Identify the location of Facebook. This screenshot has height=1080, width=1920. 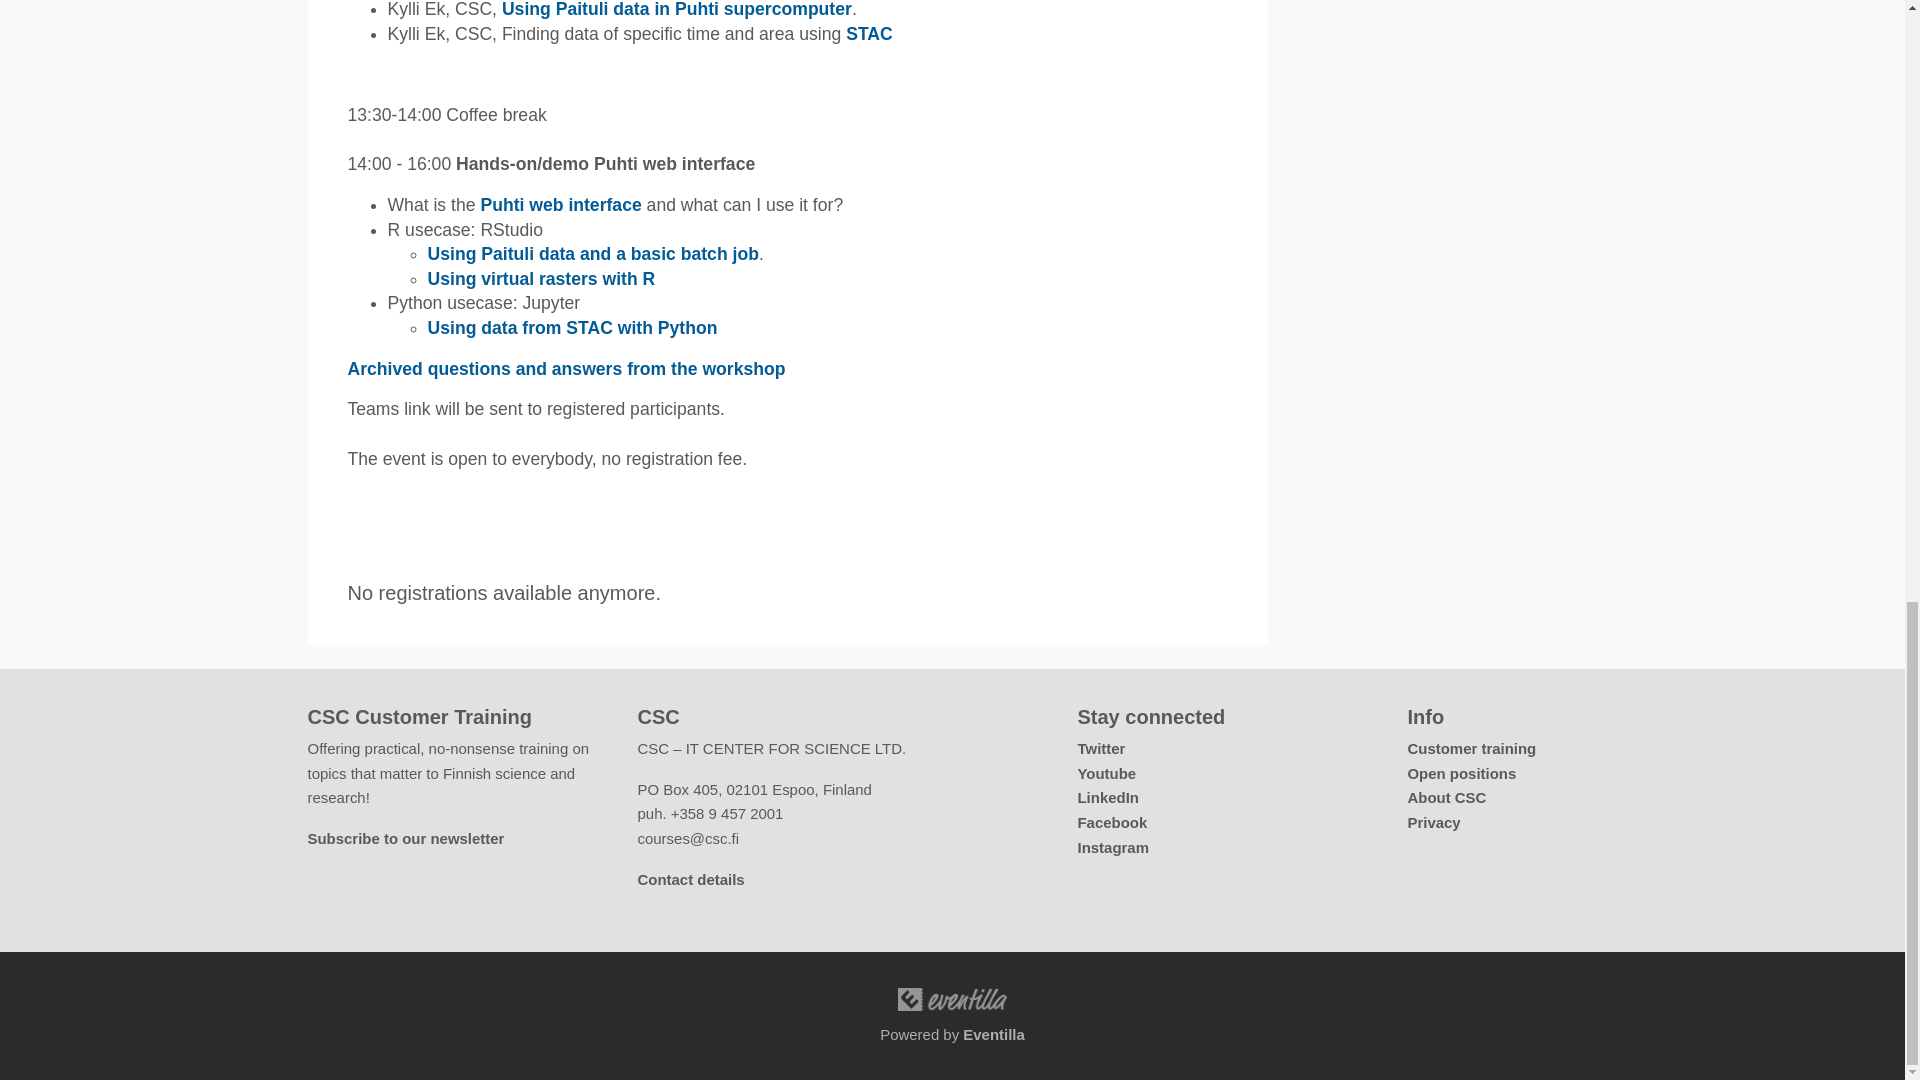
(1112, 822).